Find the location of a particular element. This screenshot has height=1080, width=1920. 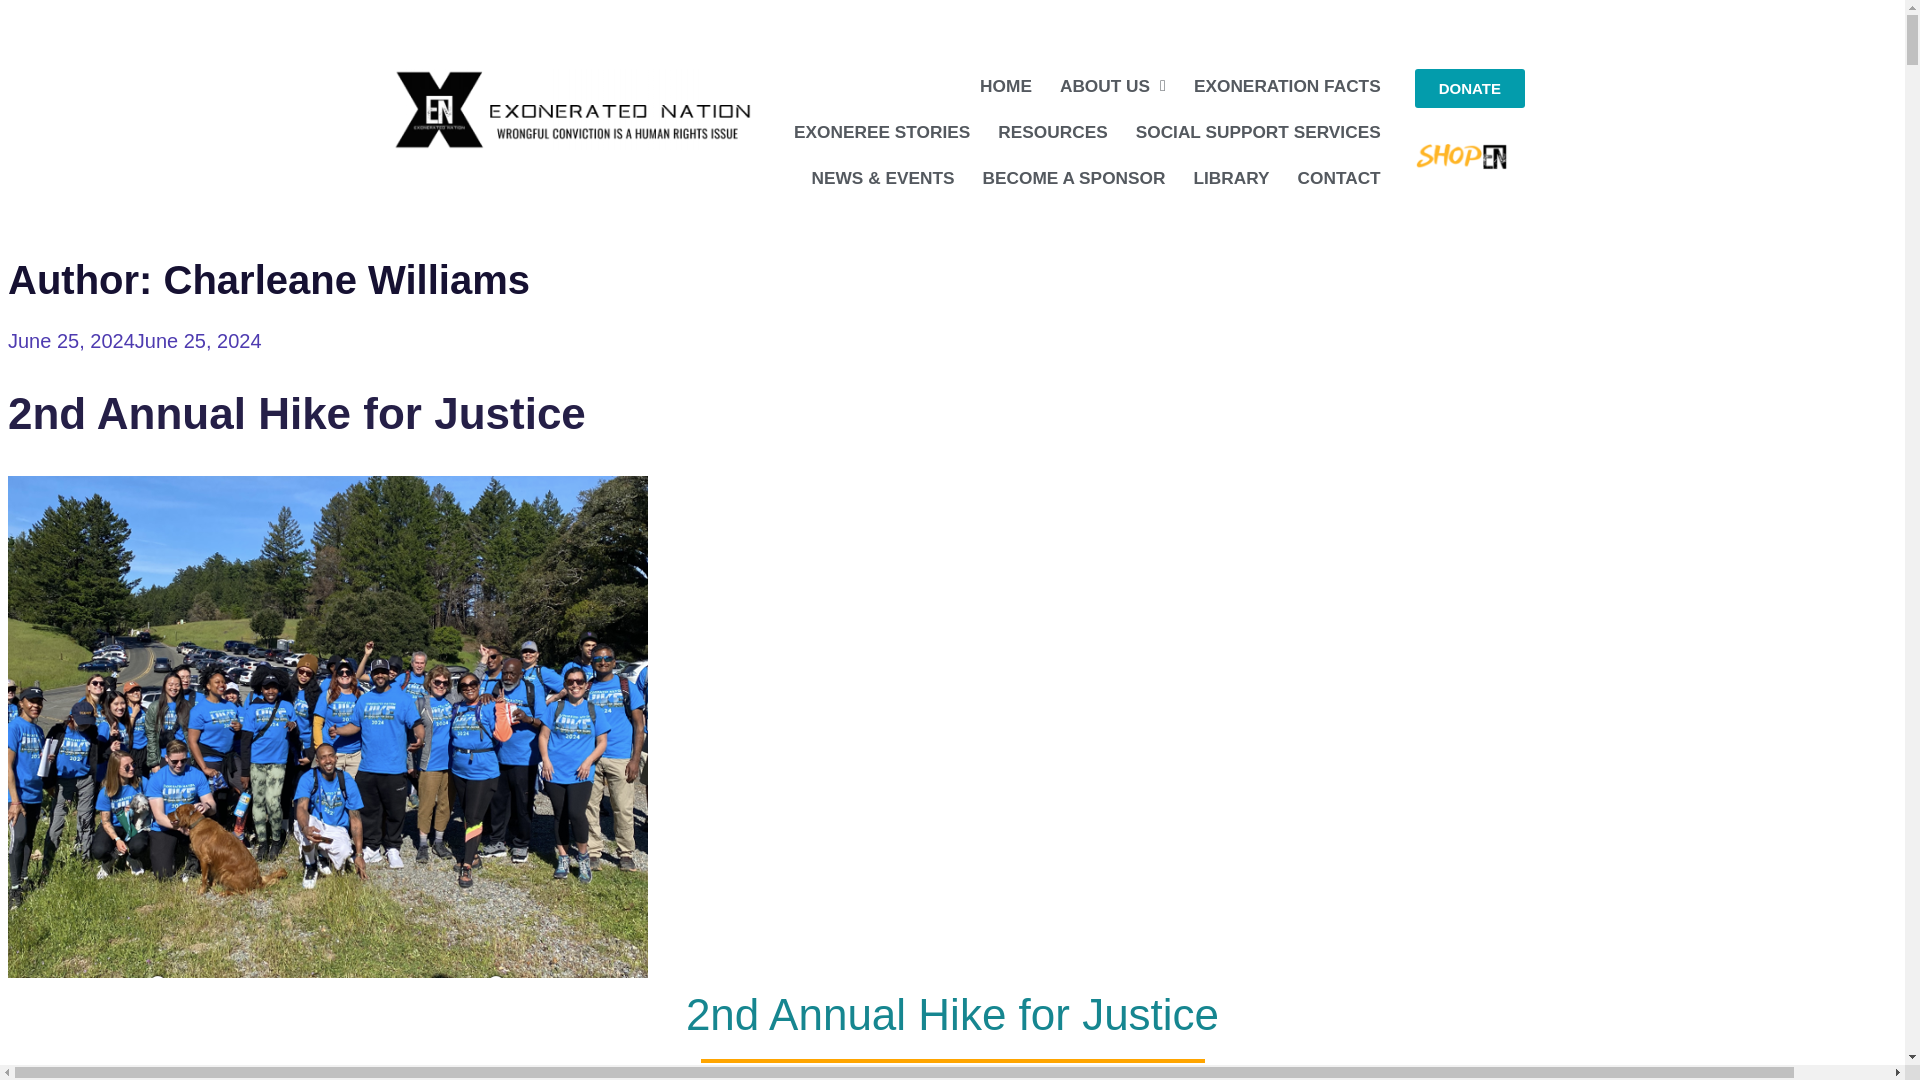

RESOURCES is located at coordinates (1052, 132).